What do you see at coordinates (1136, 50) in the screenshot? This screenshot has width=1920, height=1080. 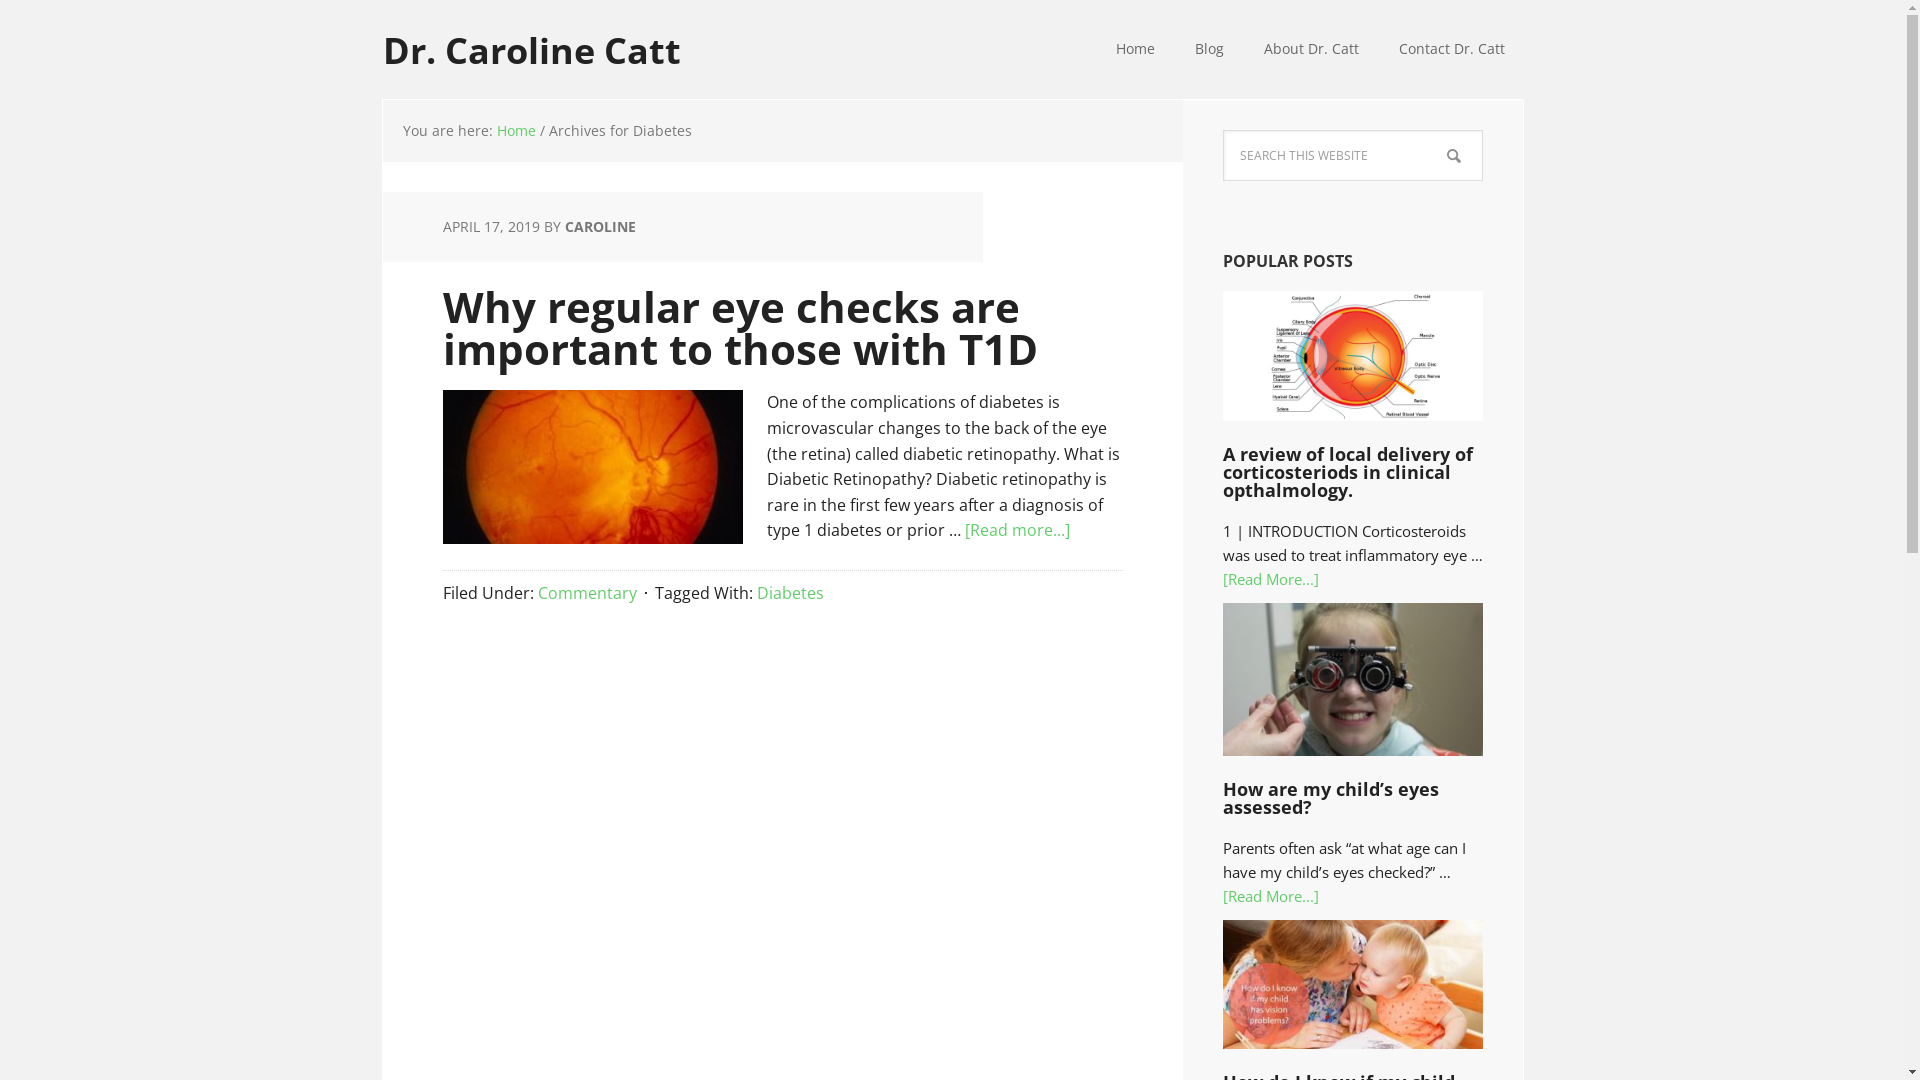 I see `Home` at bounding box center [1136, 50].